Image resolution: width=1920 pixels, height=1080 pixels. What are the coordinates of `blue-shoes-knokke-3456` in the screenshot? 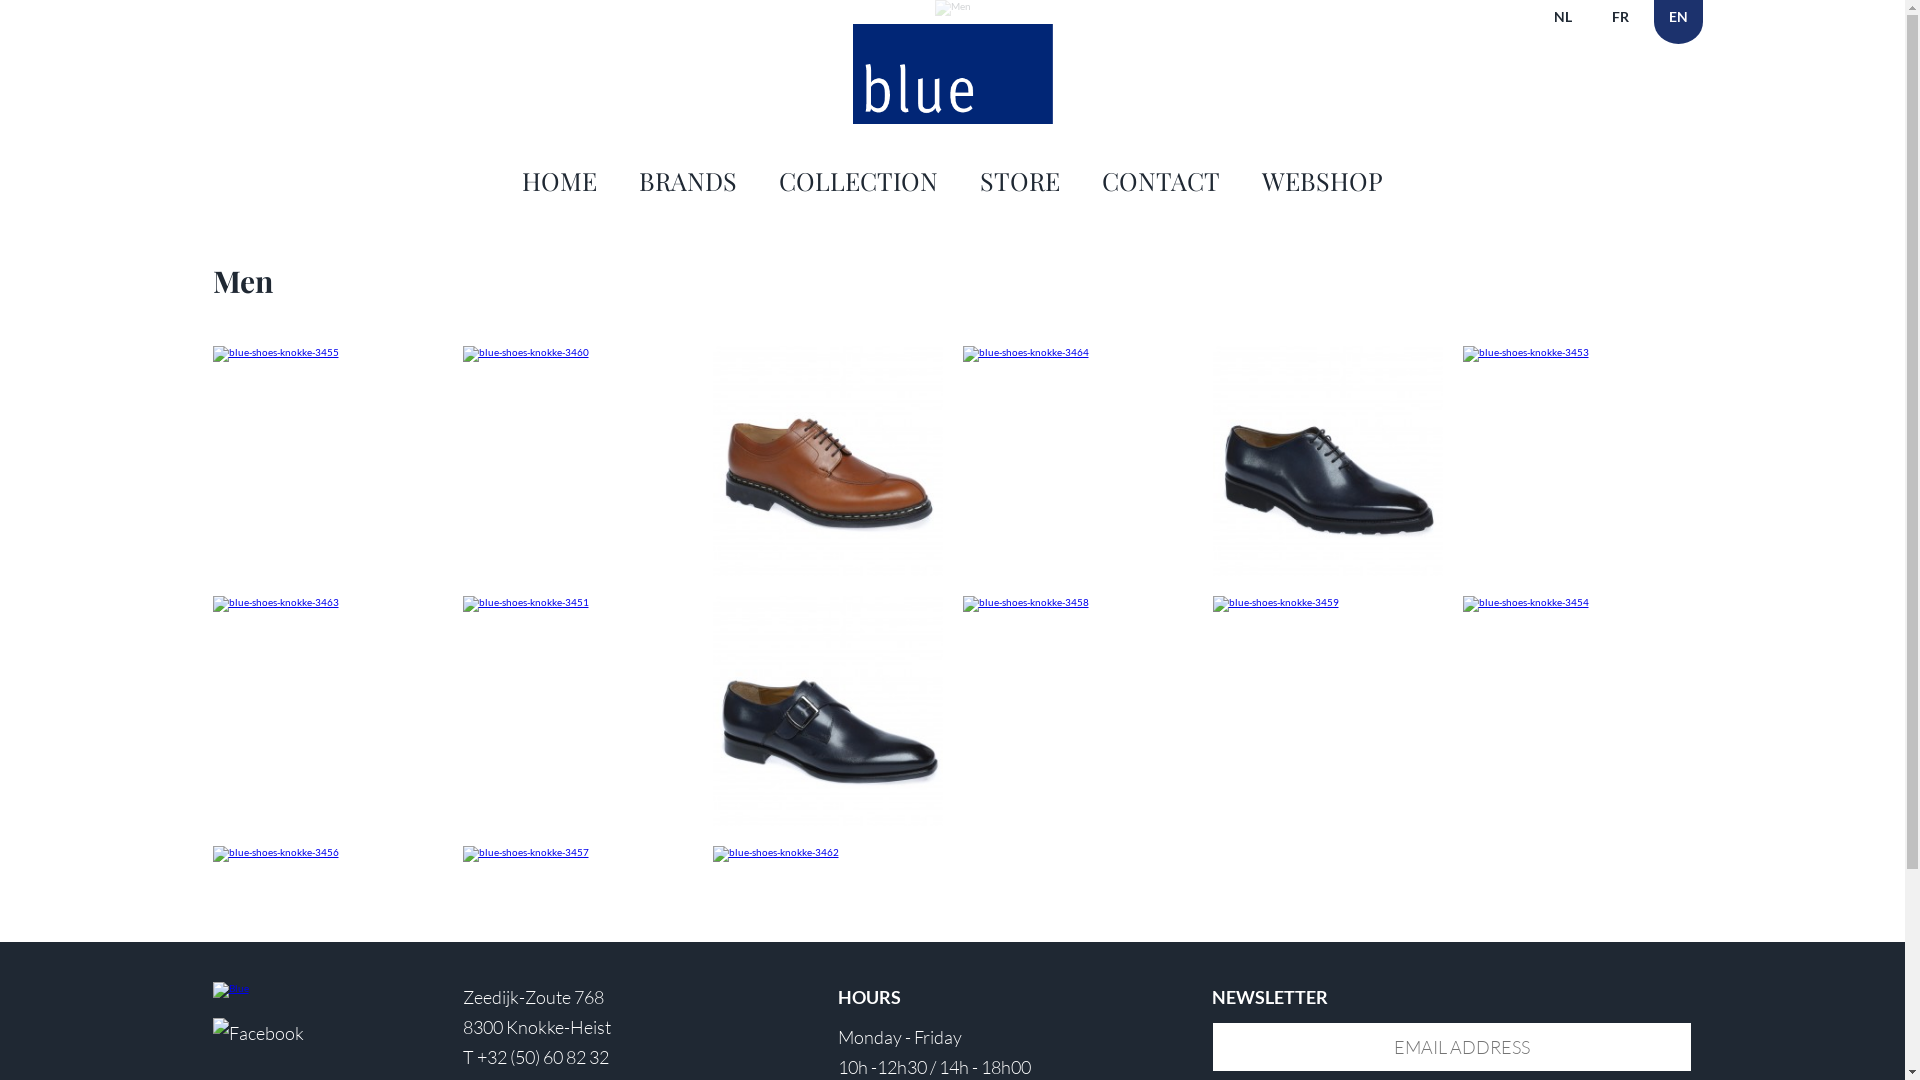 It's located at (327, 854).